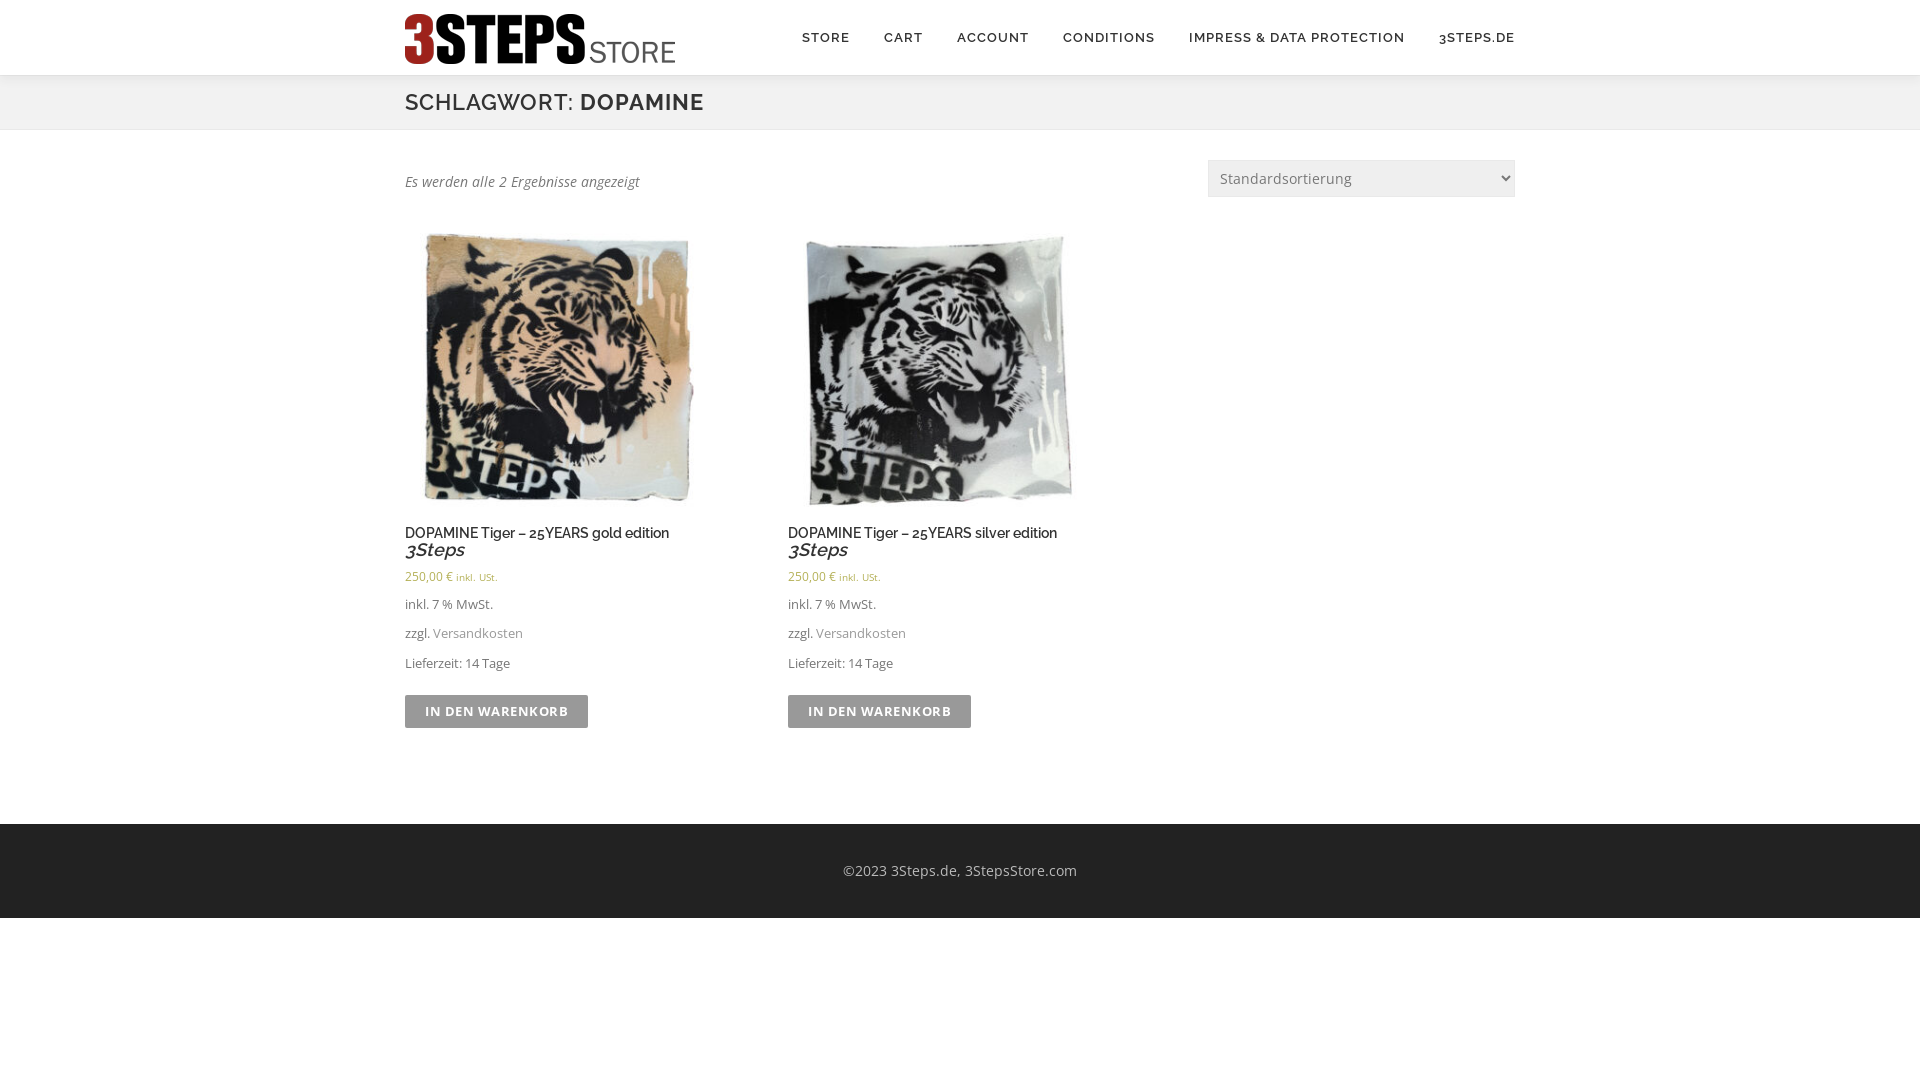 This screenshot has width=1920, height=1080. Describe the element at coordinates (861, 634) in the screenshot. I see `Versandkosten` at that location.